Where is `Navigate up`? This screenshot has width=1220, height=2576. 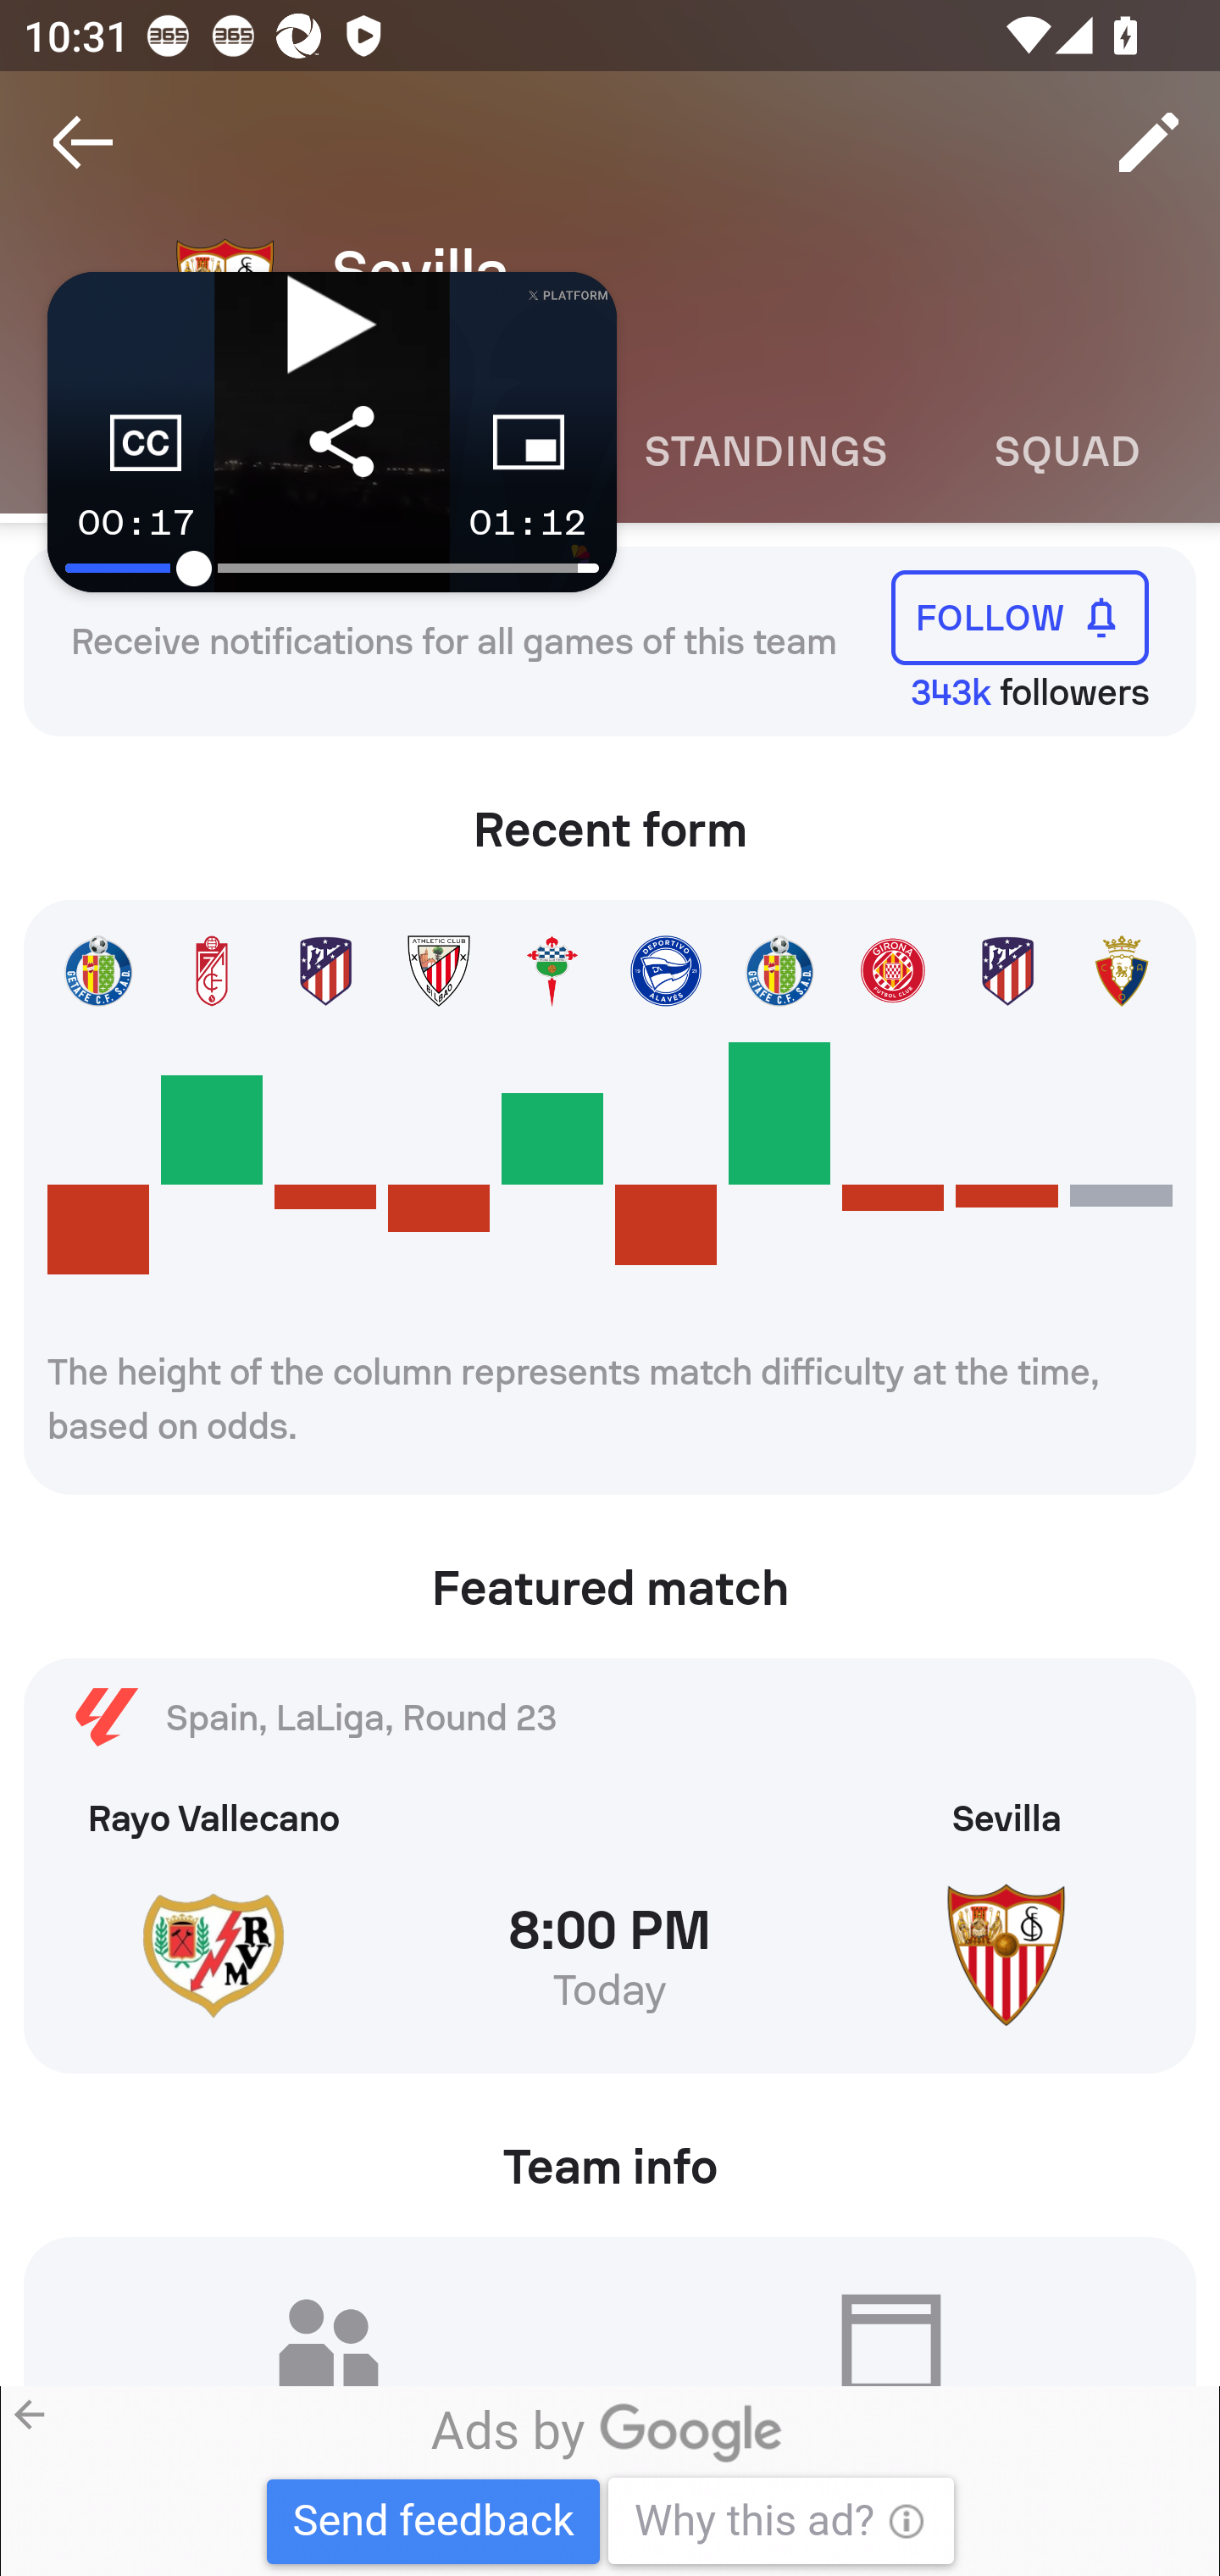
Navigate up is located at coordinates (83, 142).